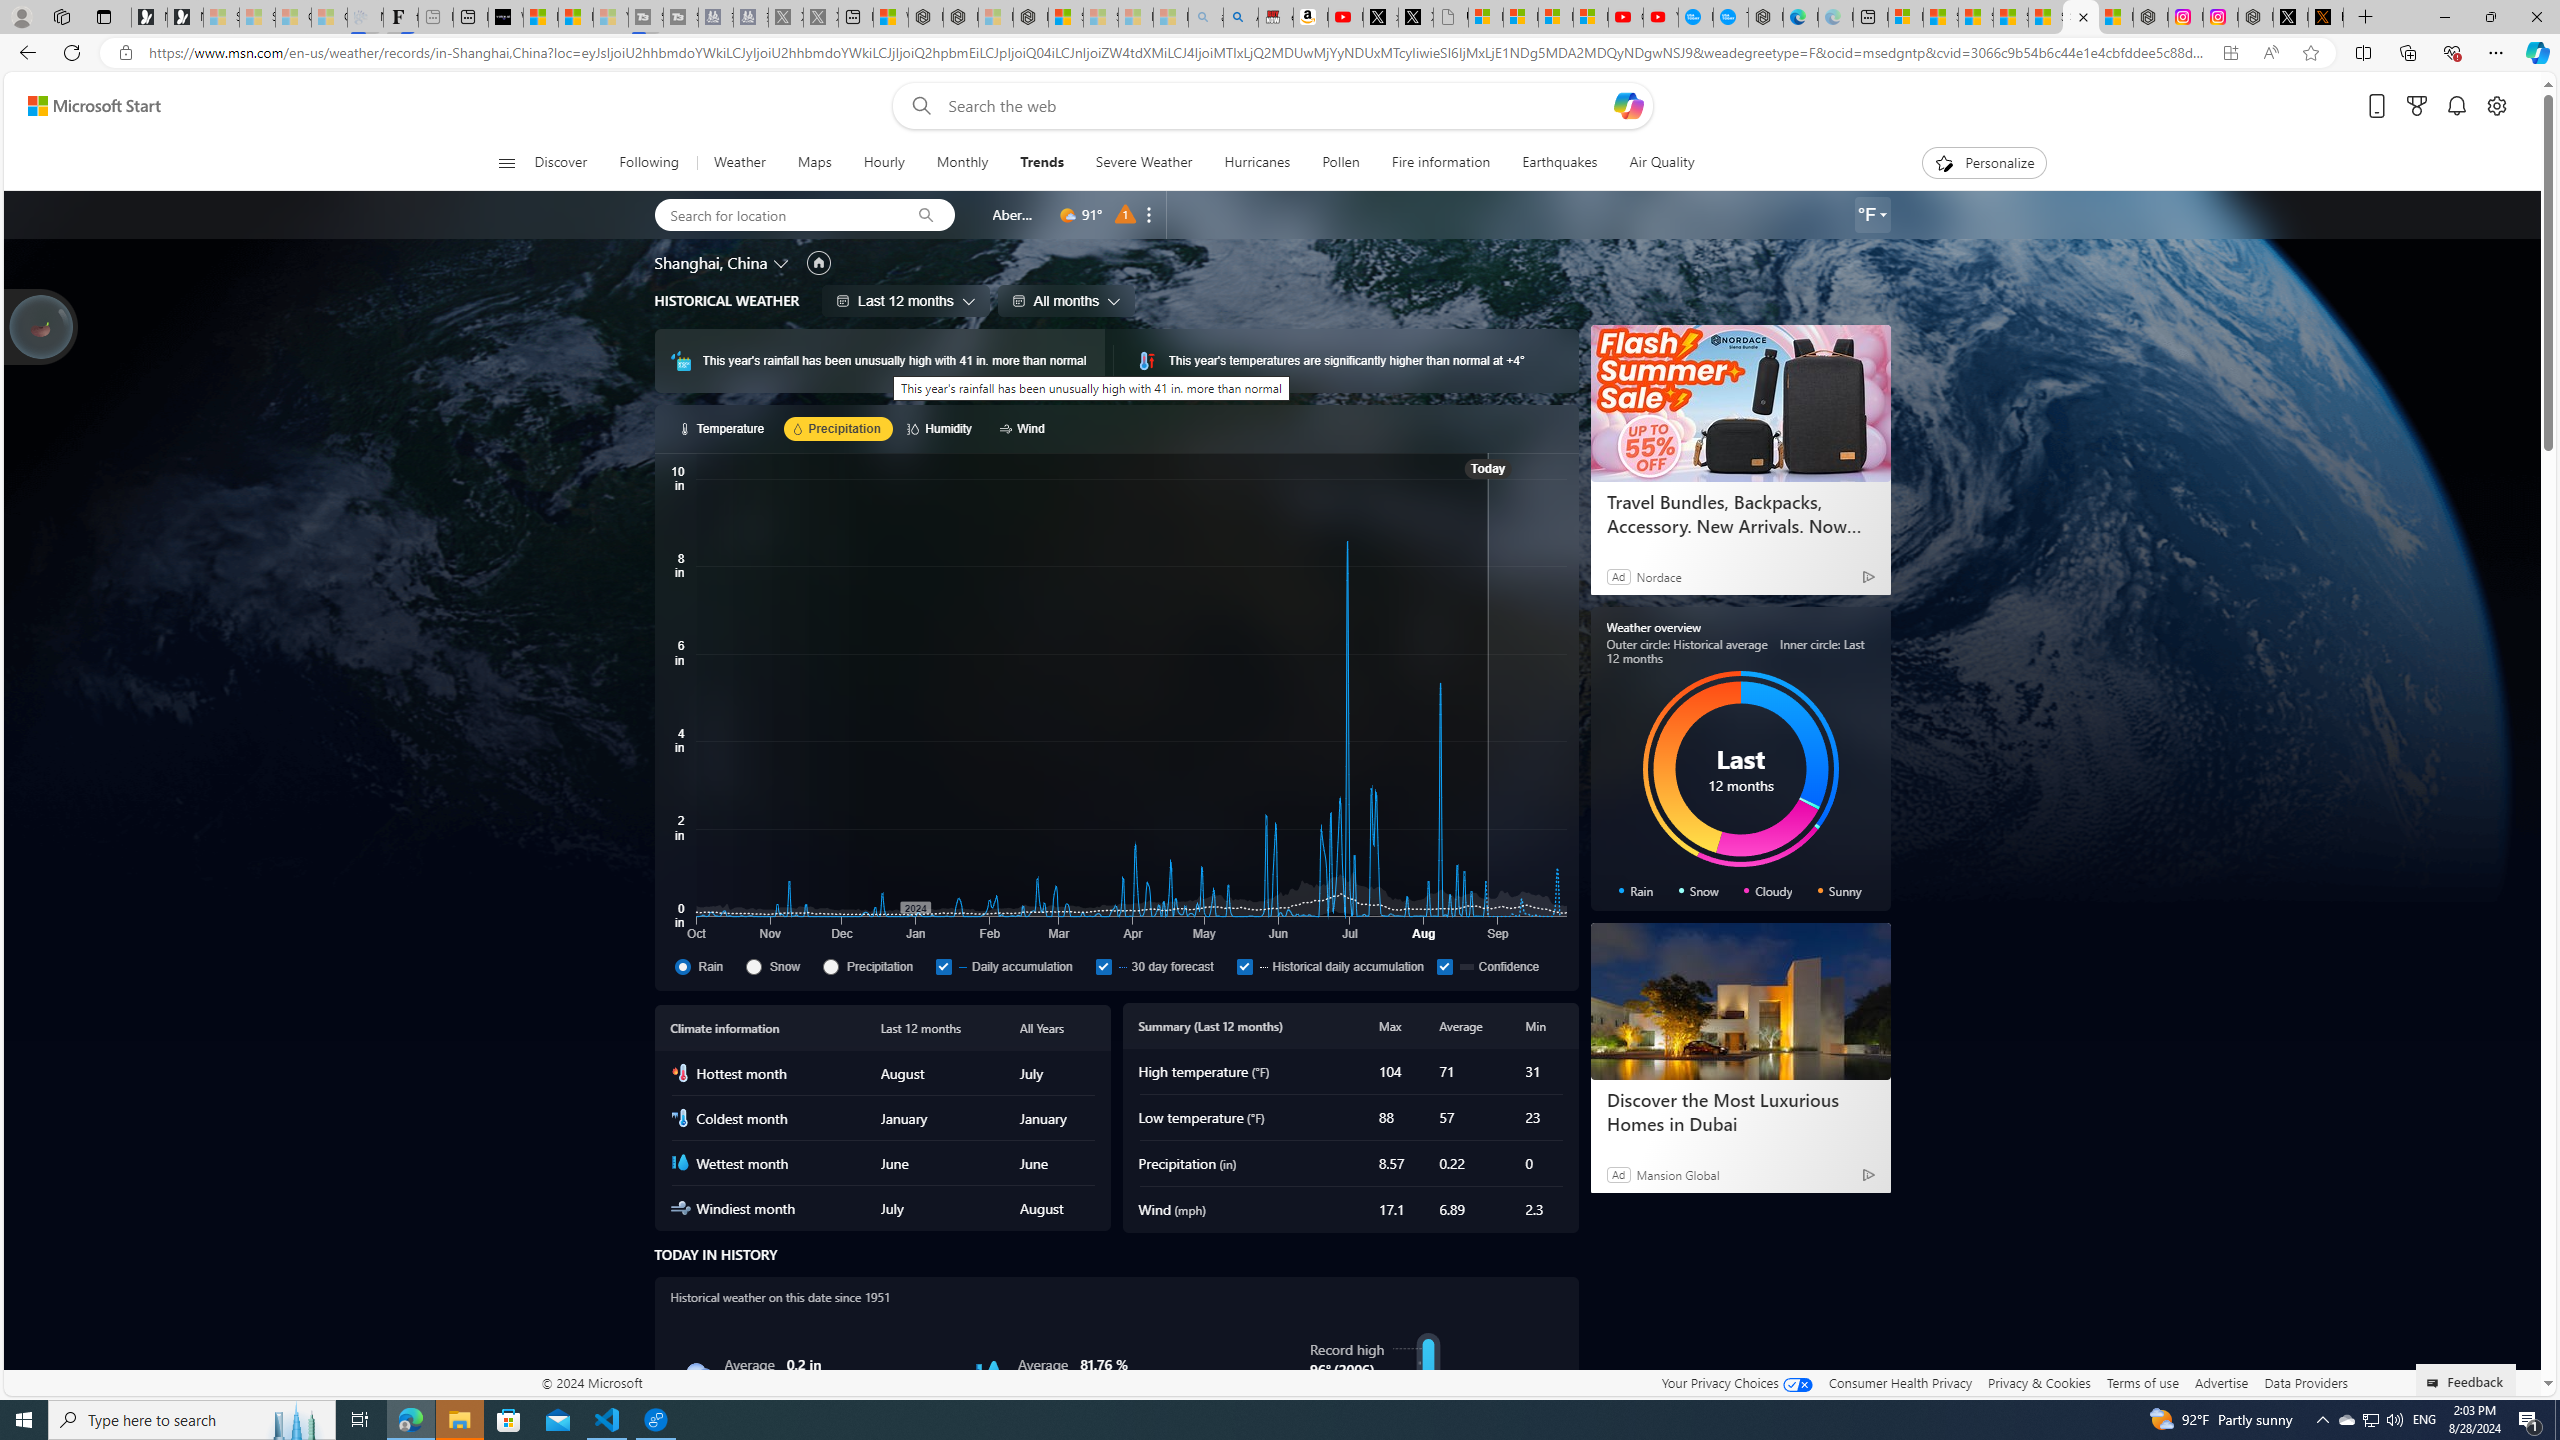 The image size is (2560, 1440). I want to click on Pollen, so click(1341, 163).